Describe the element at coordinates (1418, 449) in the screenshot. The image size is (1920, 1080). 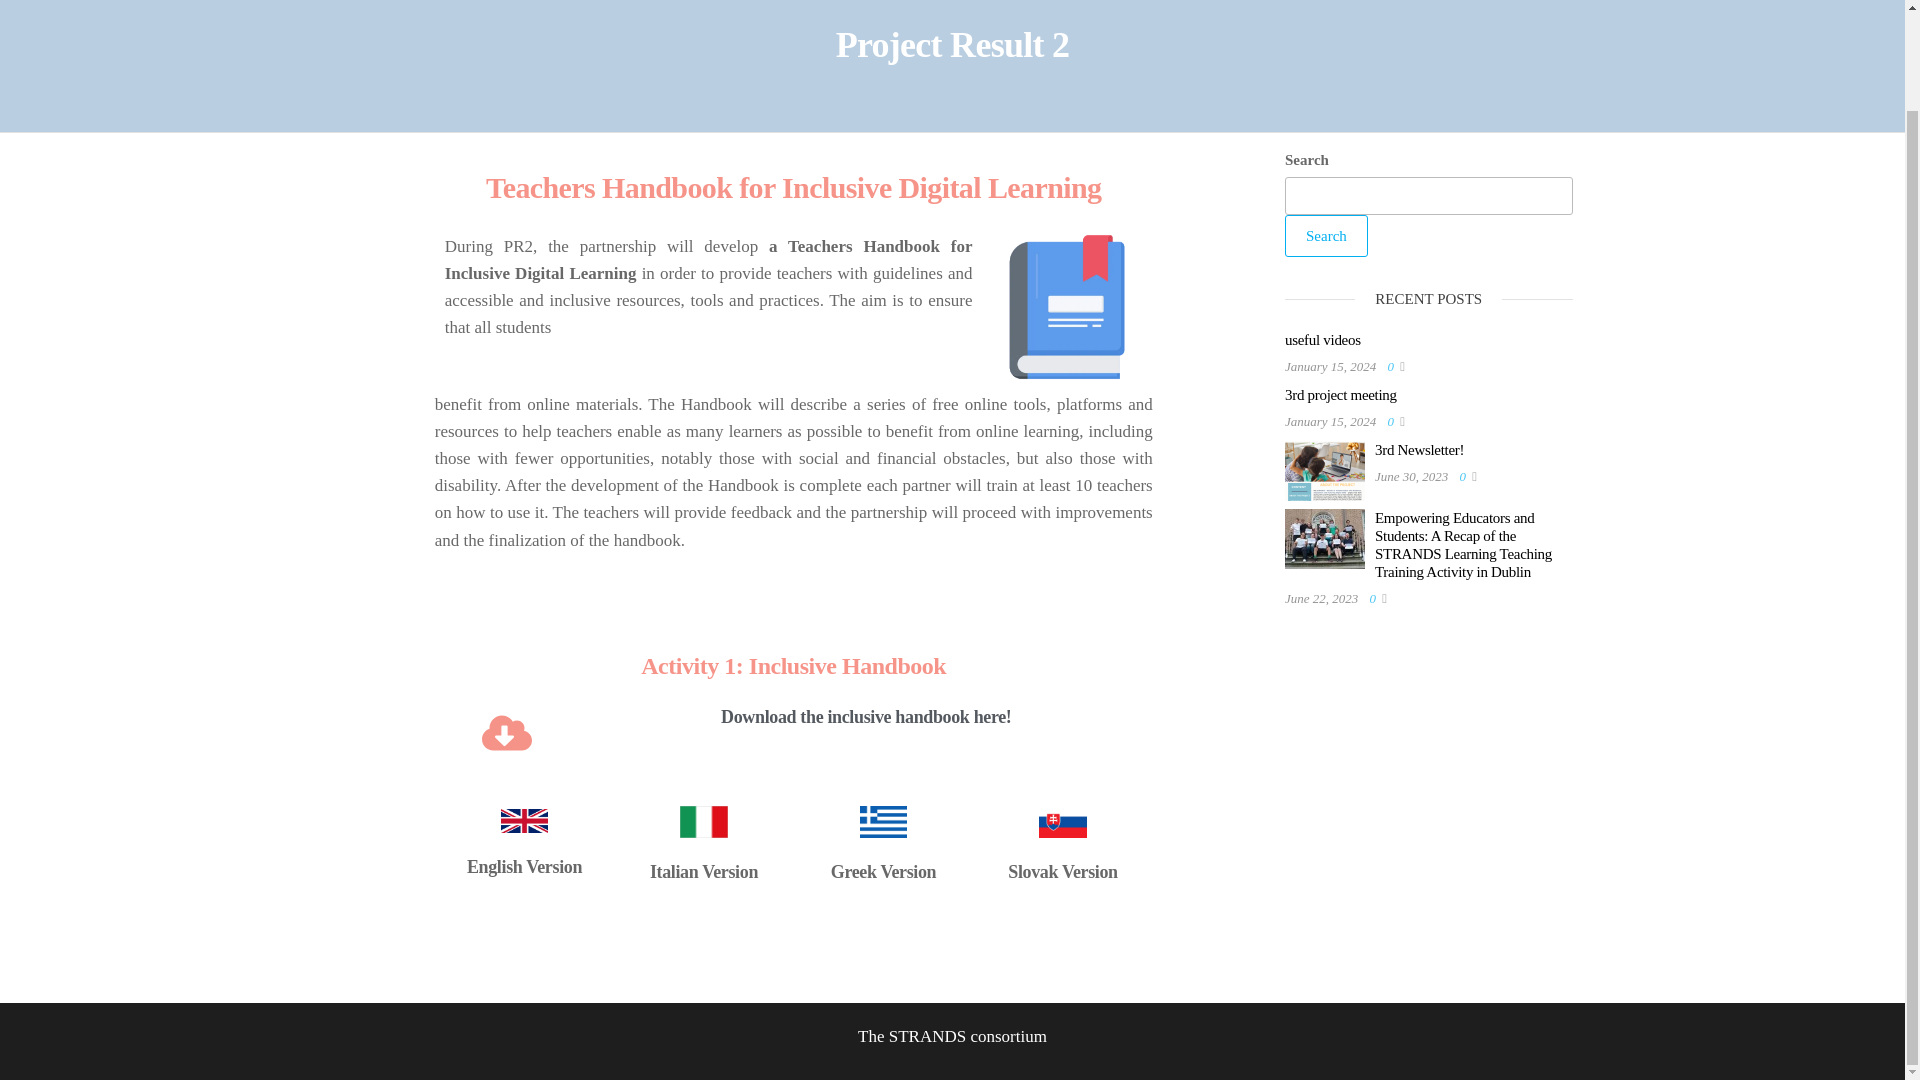
I see `3rd Newsletter!` at that location.